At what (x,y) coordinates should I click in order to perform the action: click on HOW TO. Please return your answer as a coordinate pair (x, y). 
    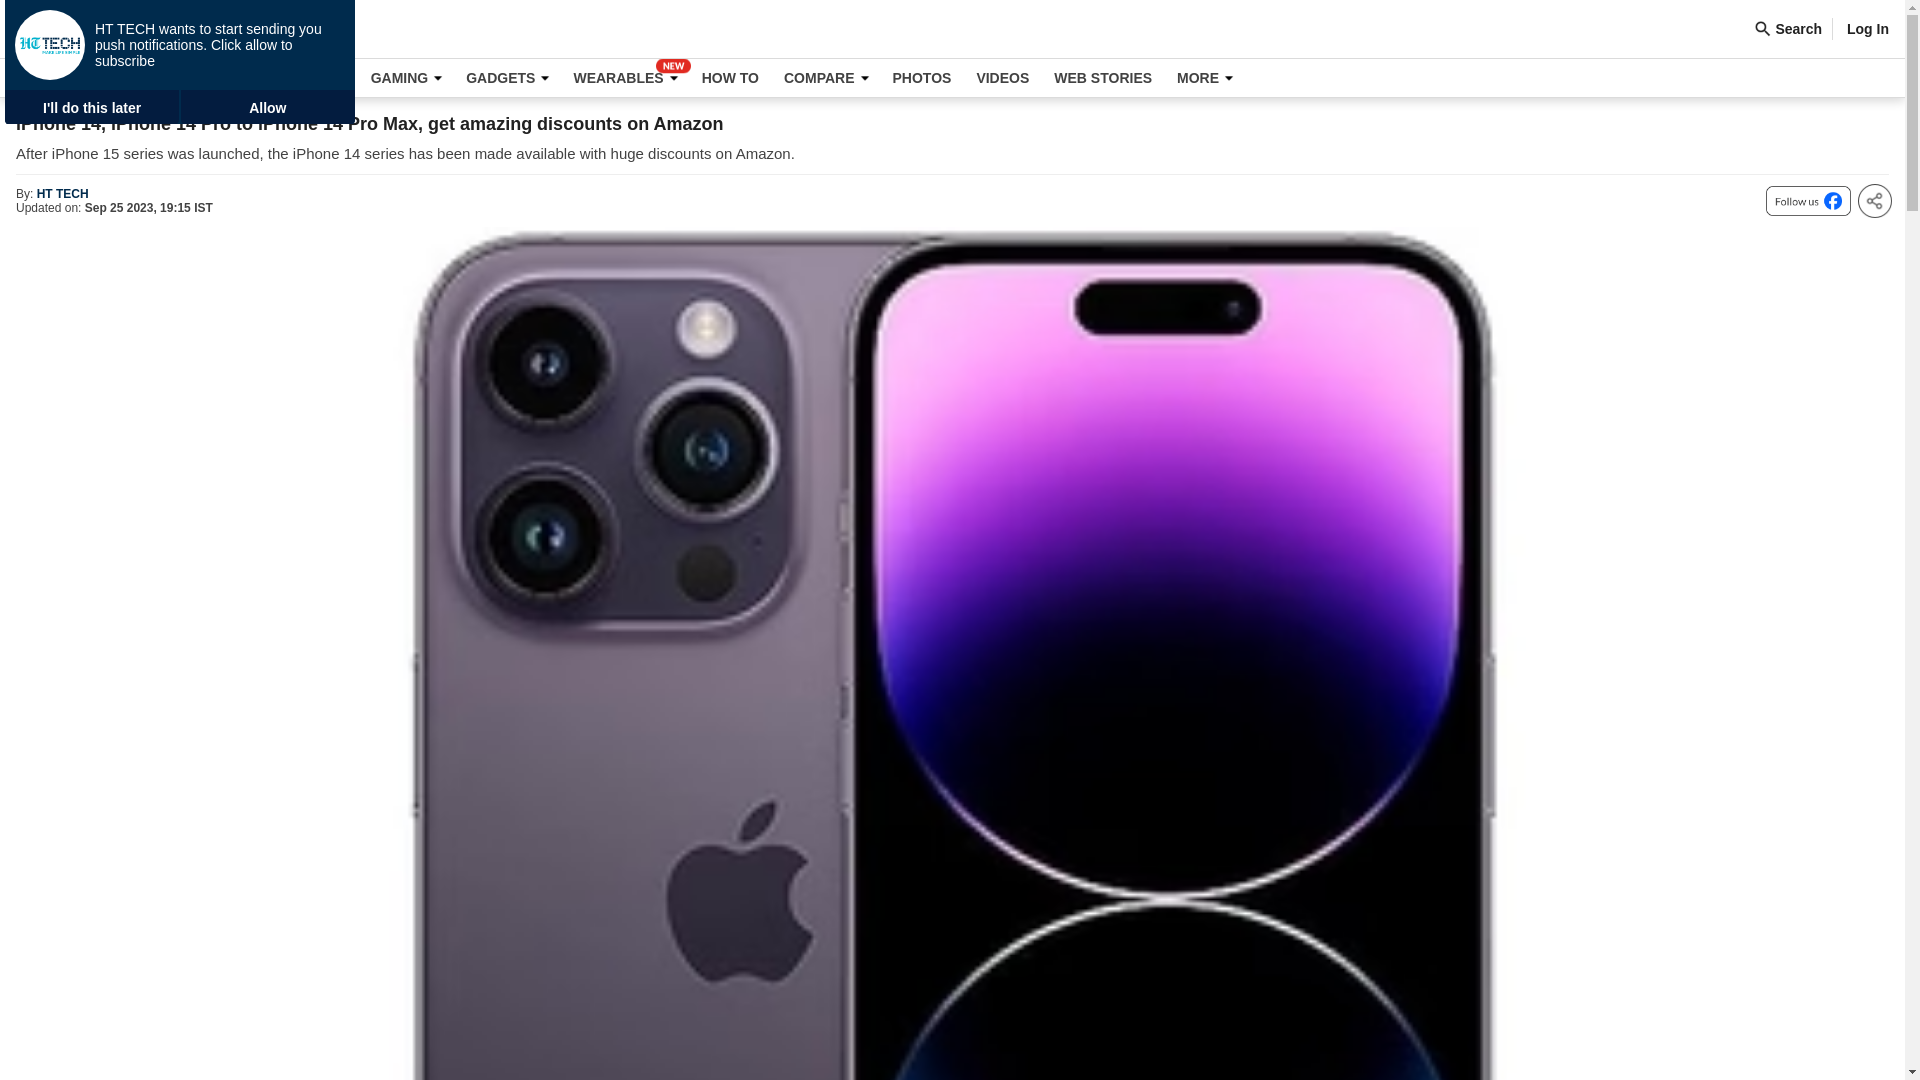
    Looking at the image, I should click on (730, 78).